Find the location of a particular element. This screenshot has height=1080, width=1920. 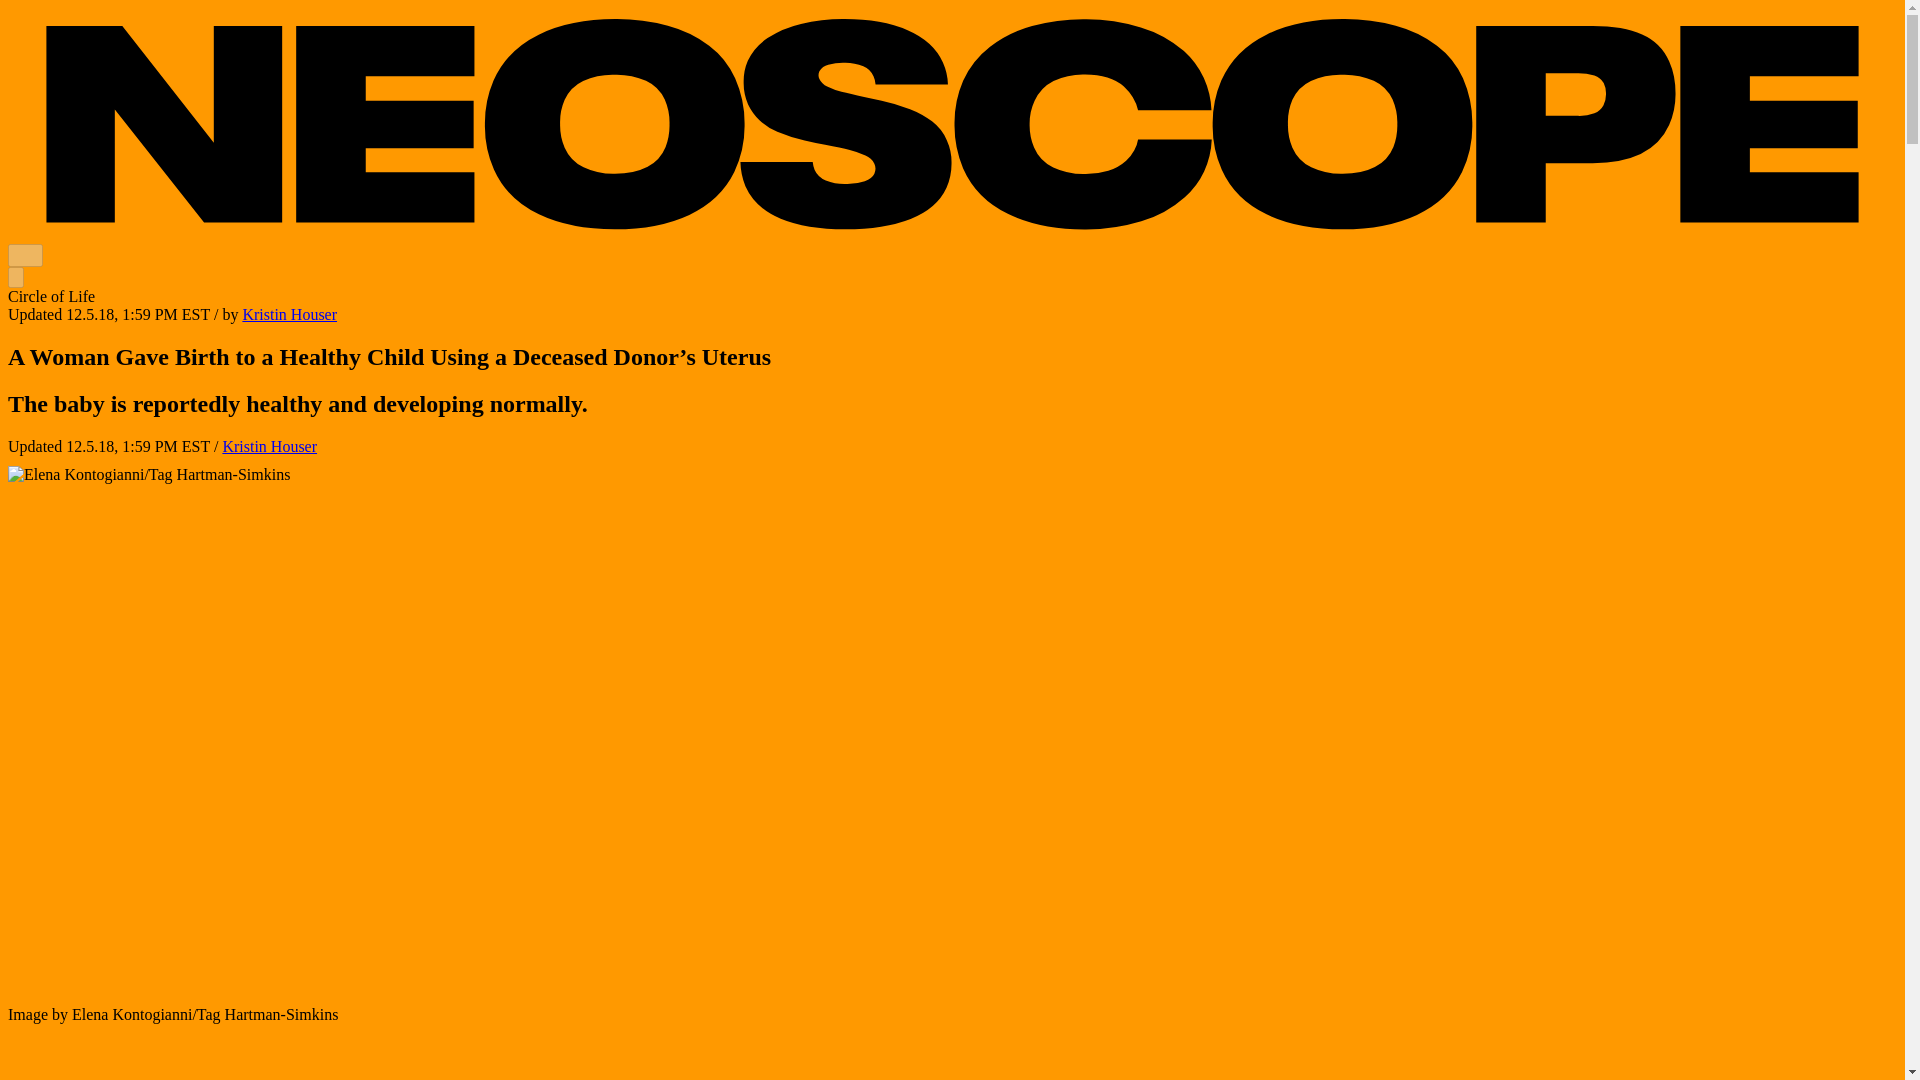

Kristin Houser is located at coordinates (289, 314).